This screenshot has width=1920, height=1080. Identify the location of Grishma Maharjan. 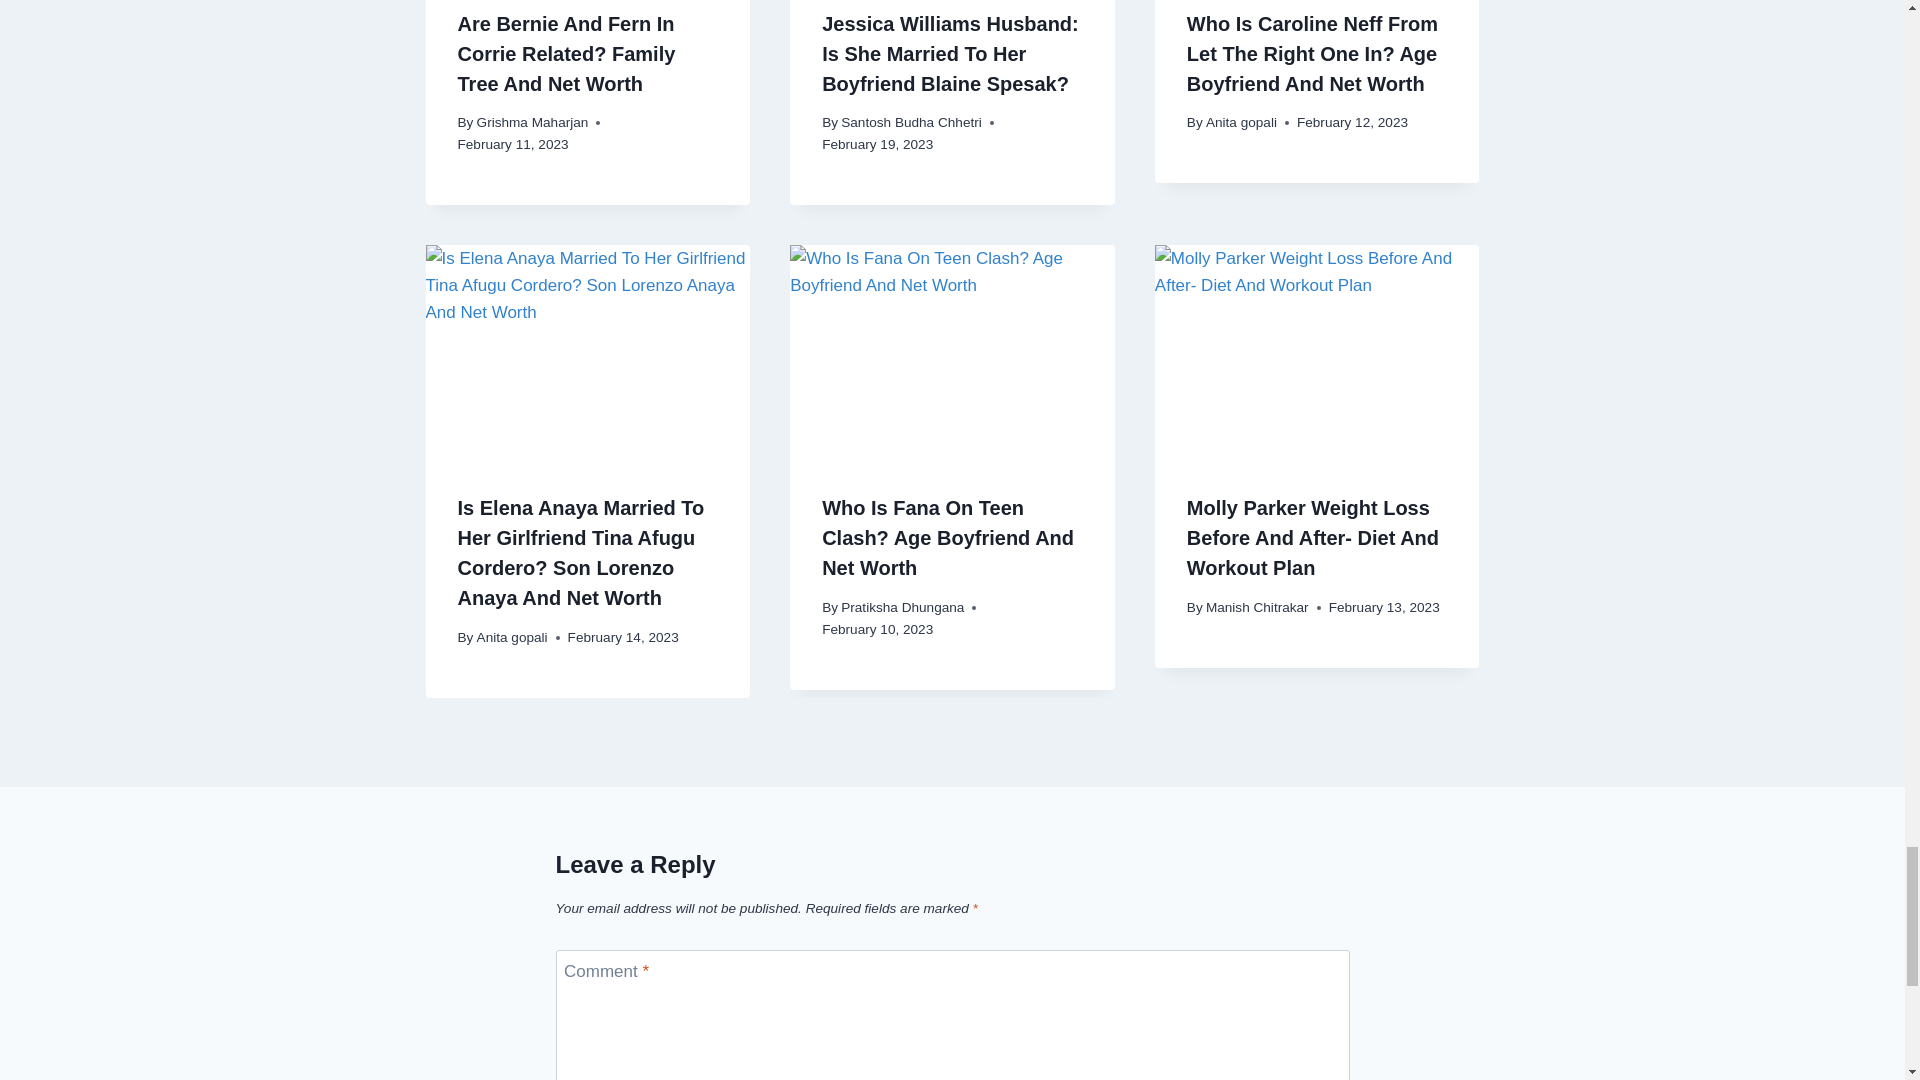
(532, 122).